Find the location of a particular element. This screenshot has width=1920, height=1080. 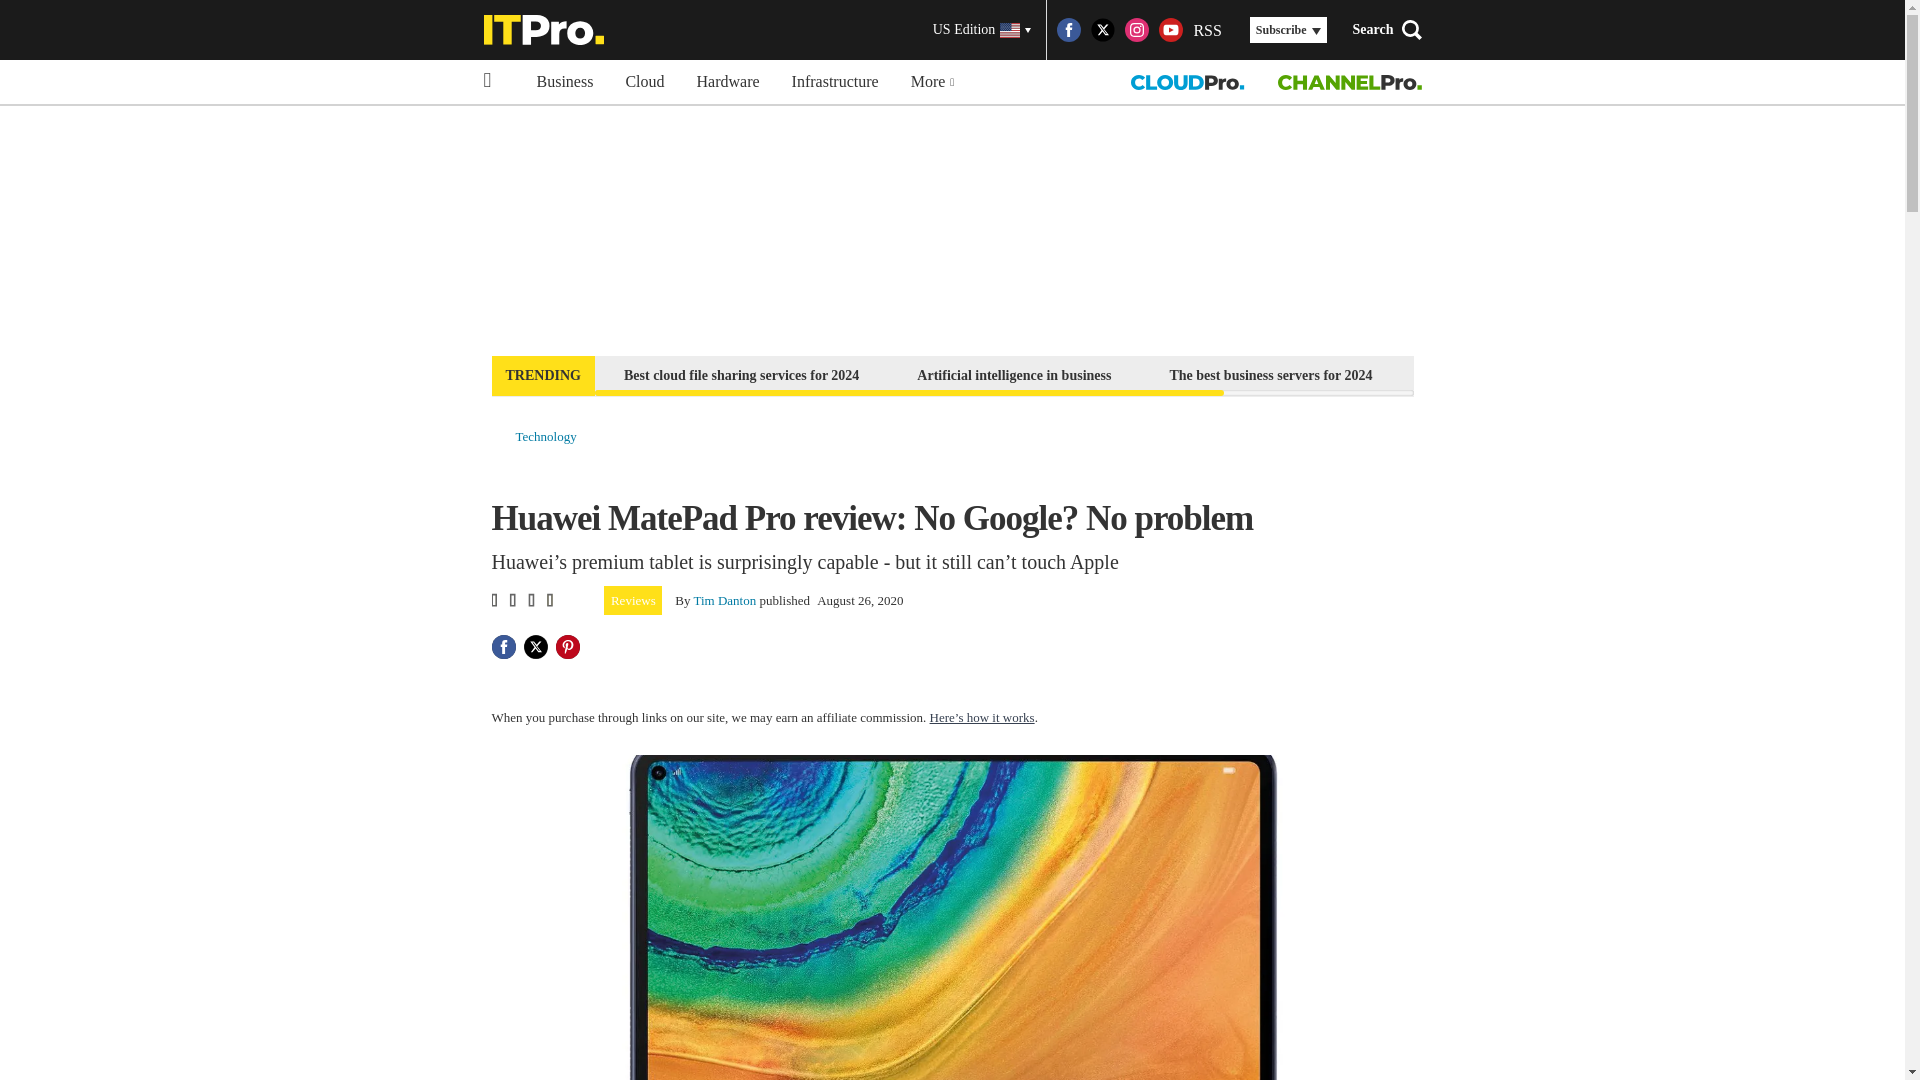

Technology is located at coordinates (546, 436).